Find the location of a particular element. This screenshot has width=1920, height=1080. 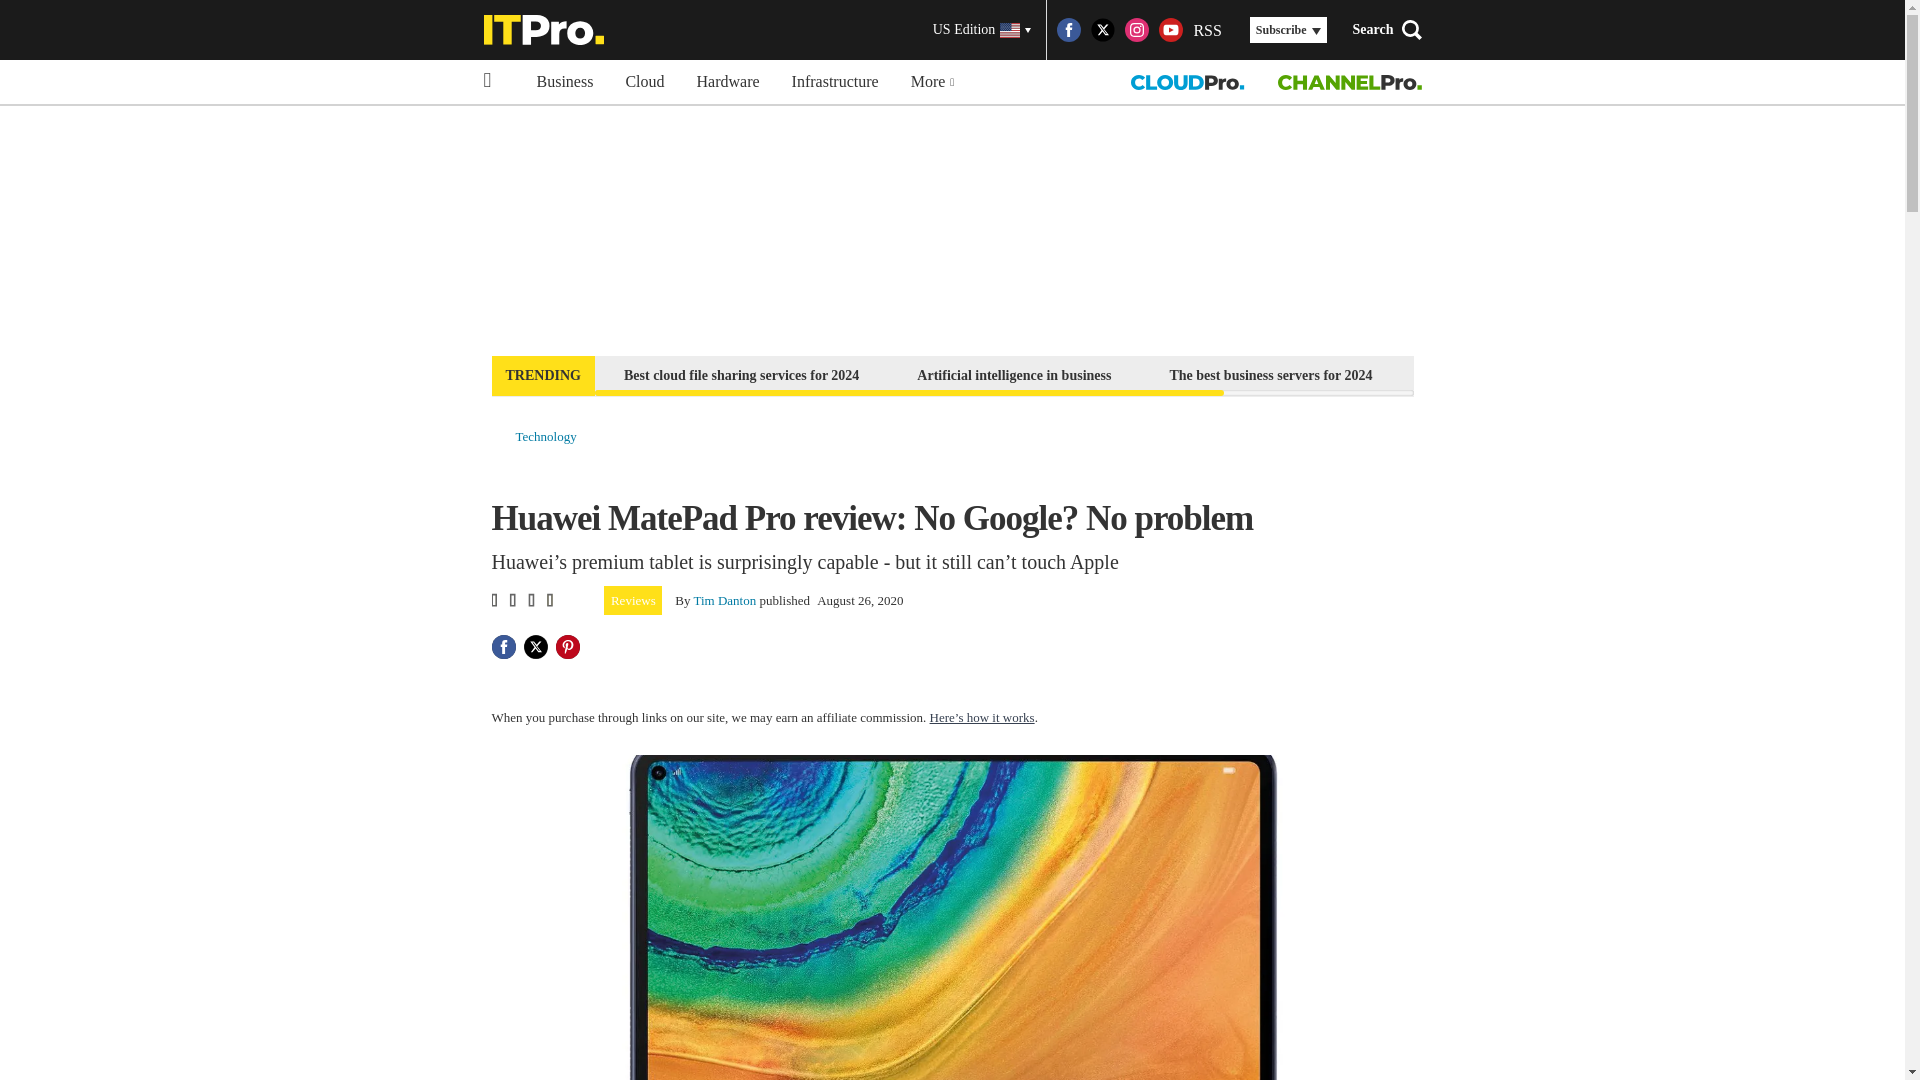

Technology is located at coordinates (546, 436).